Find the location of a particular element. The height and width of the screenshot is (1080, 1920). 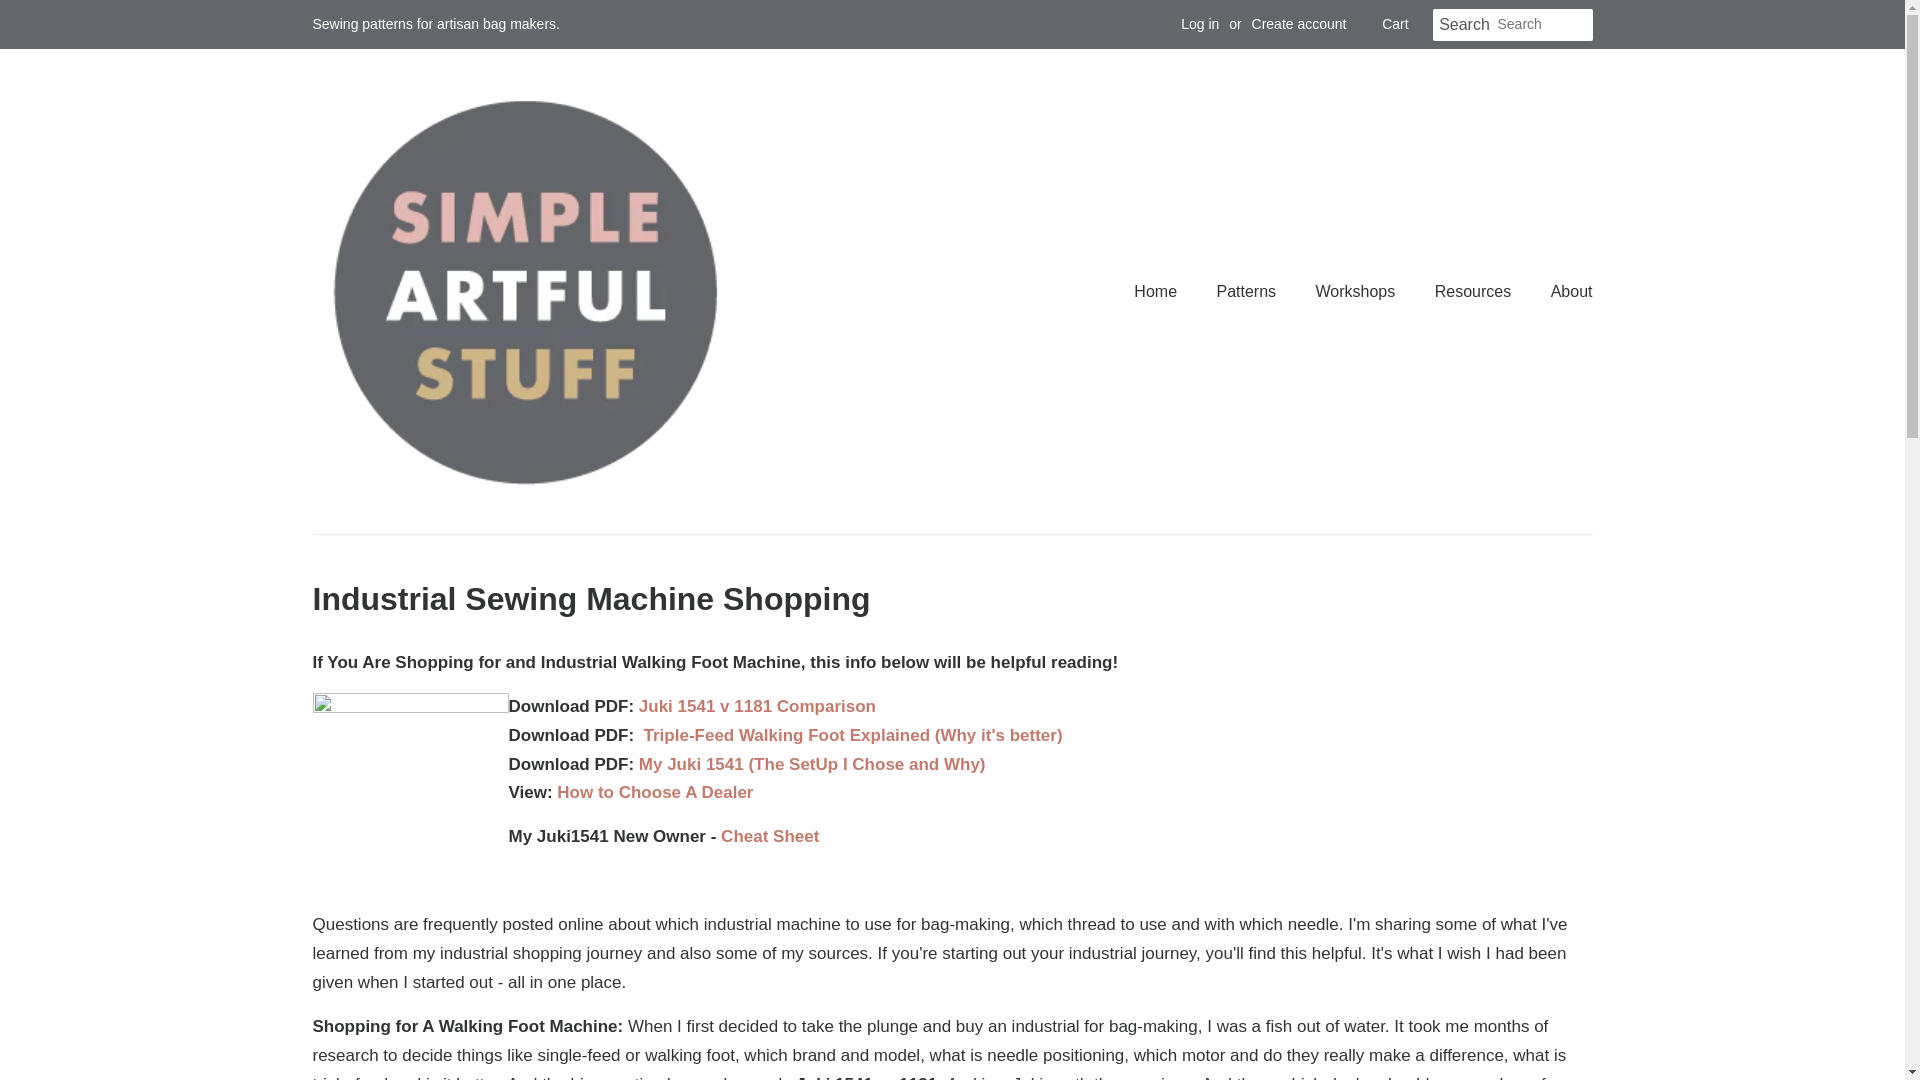

Cart is located at coordinates (1394, 24).